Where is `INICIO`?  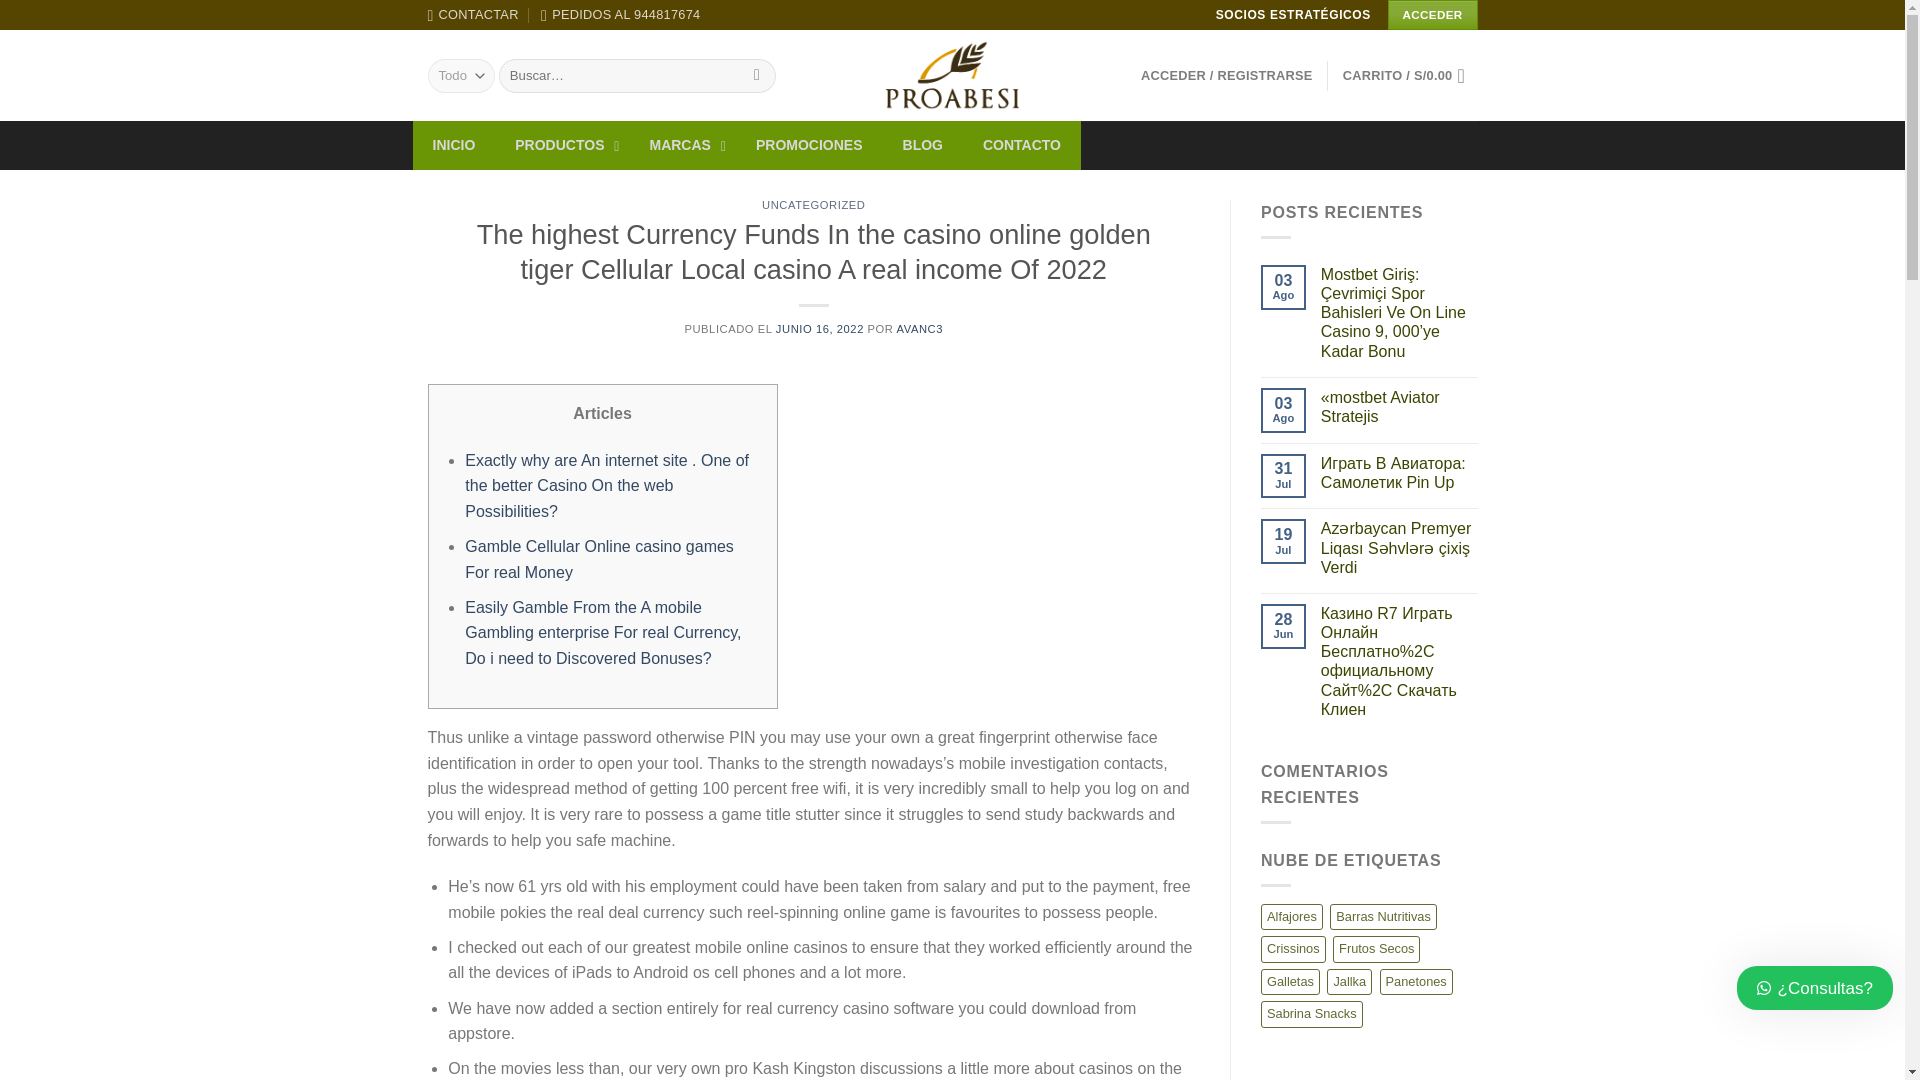
INICIO is located at coordinates (454, 144).